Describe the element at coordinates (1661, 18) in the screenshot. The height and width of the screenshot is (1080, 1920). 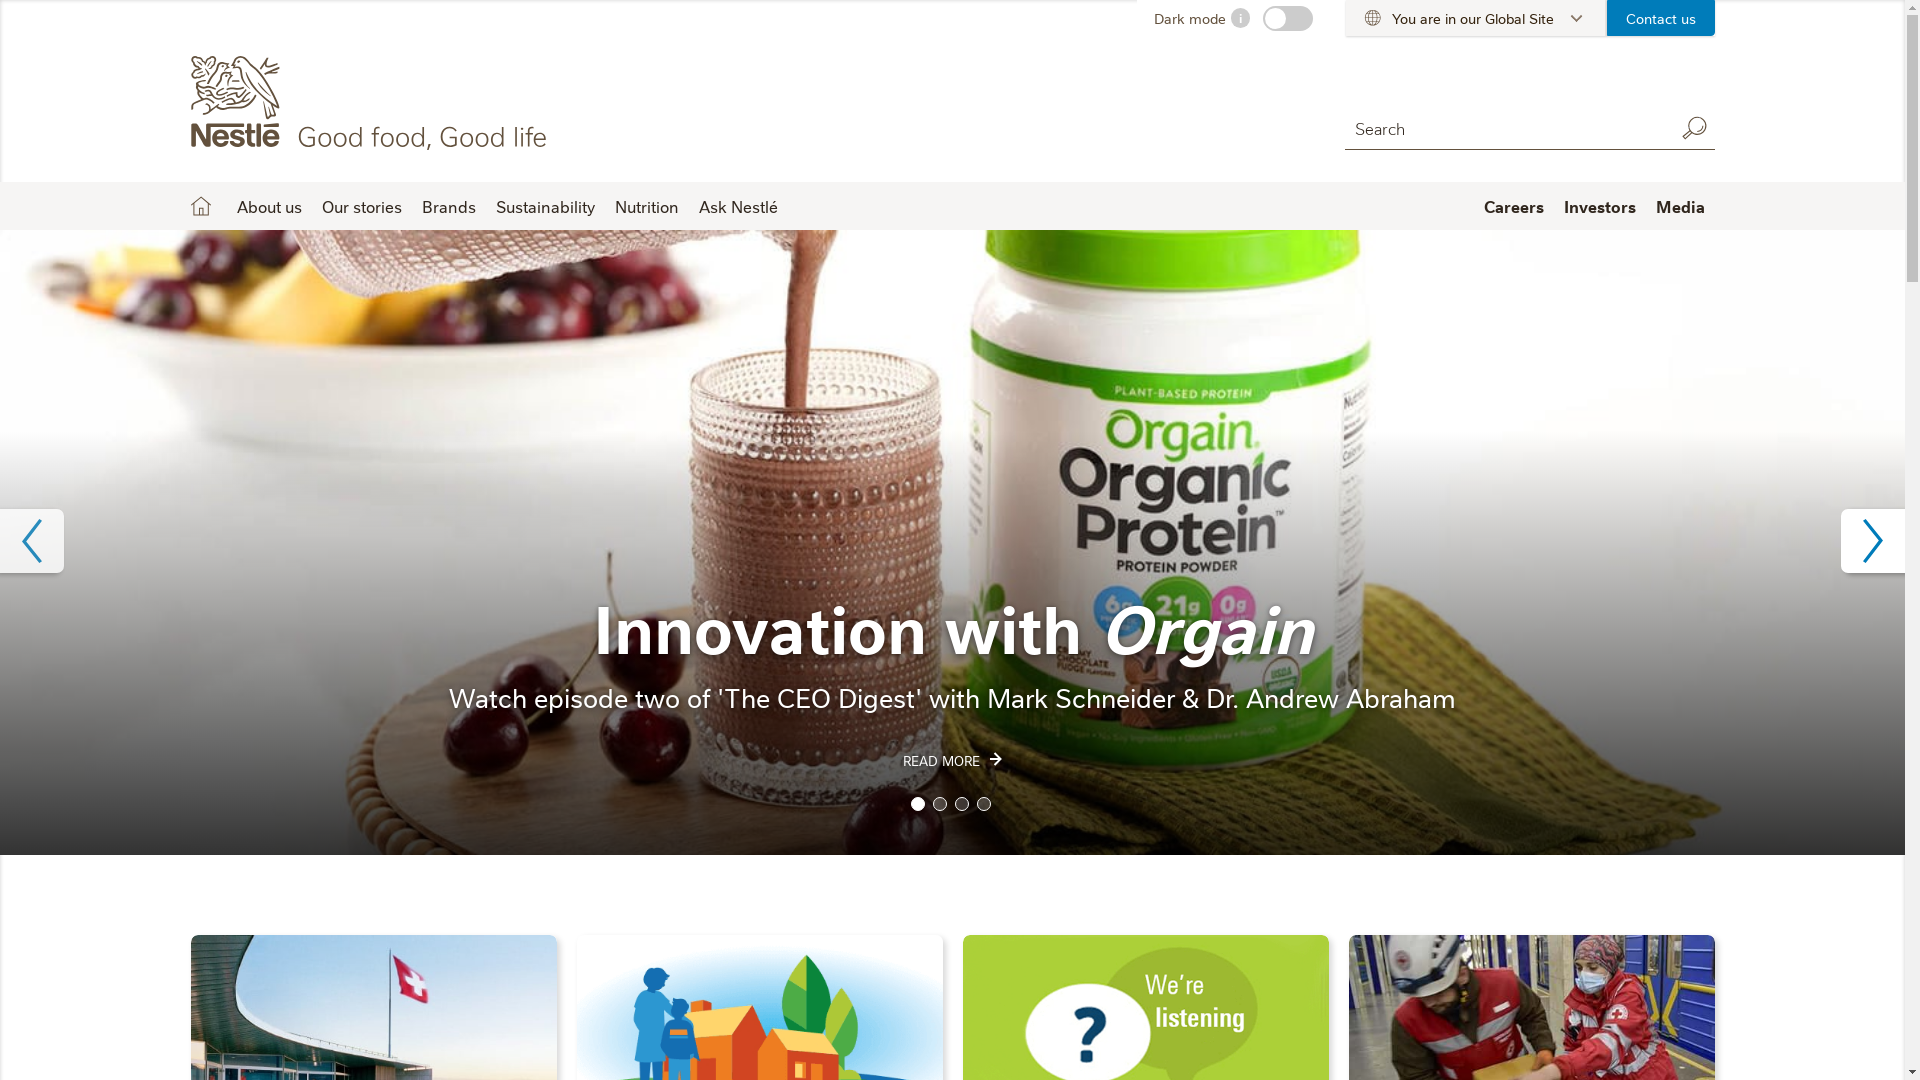
I see `Contact us` at that location.